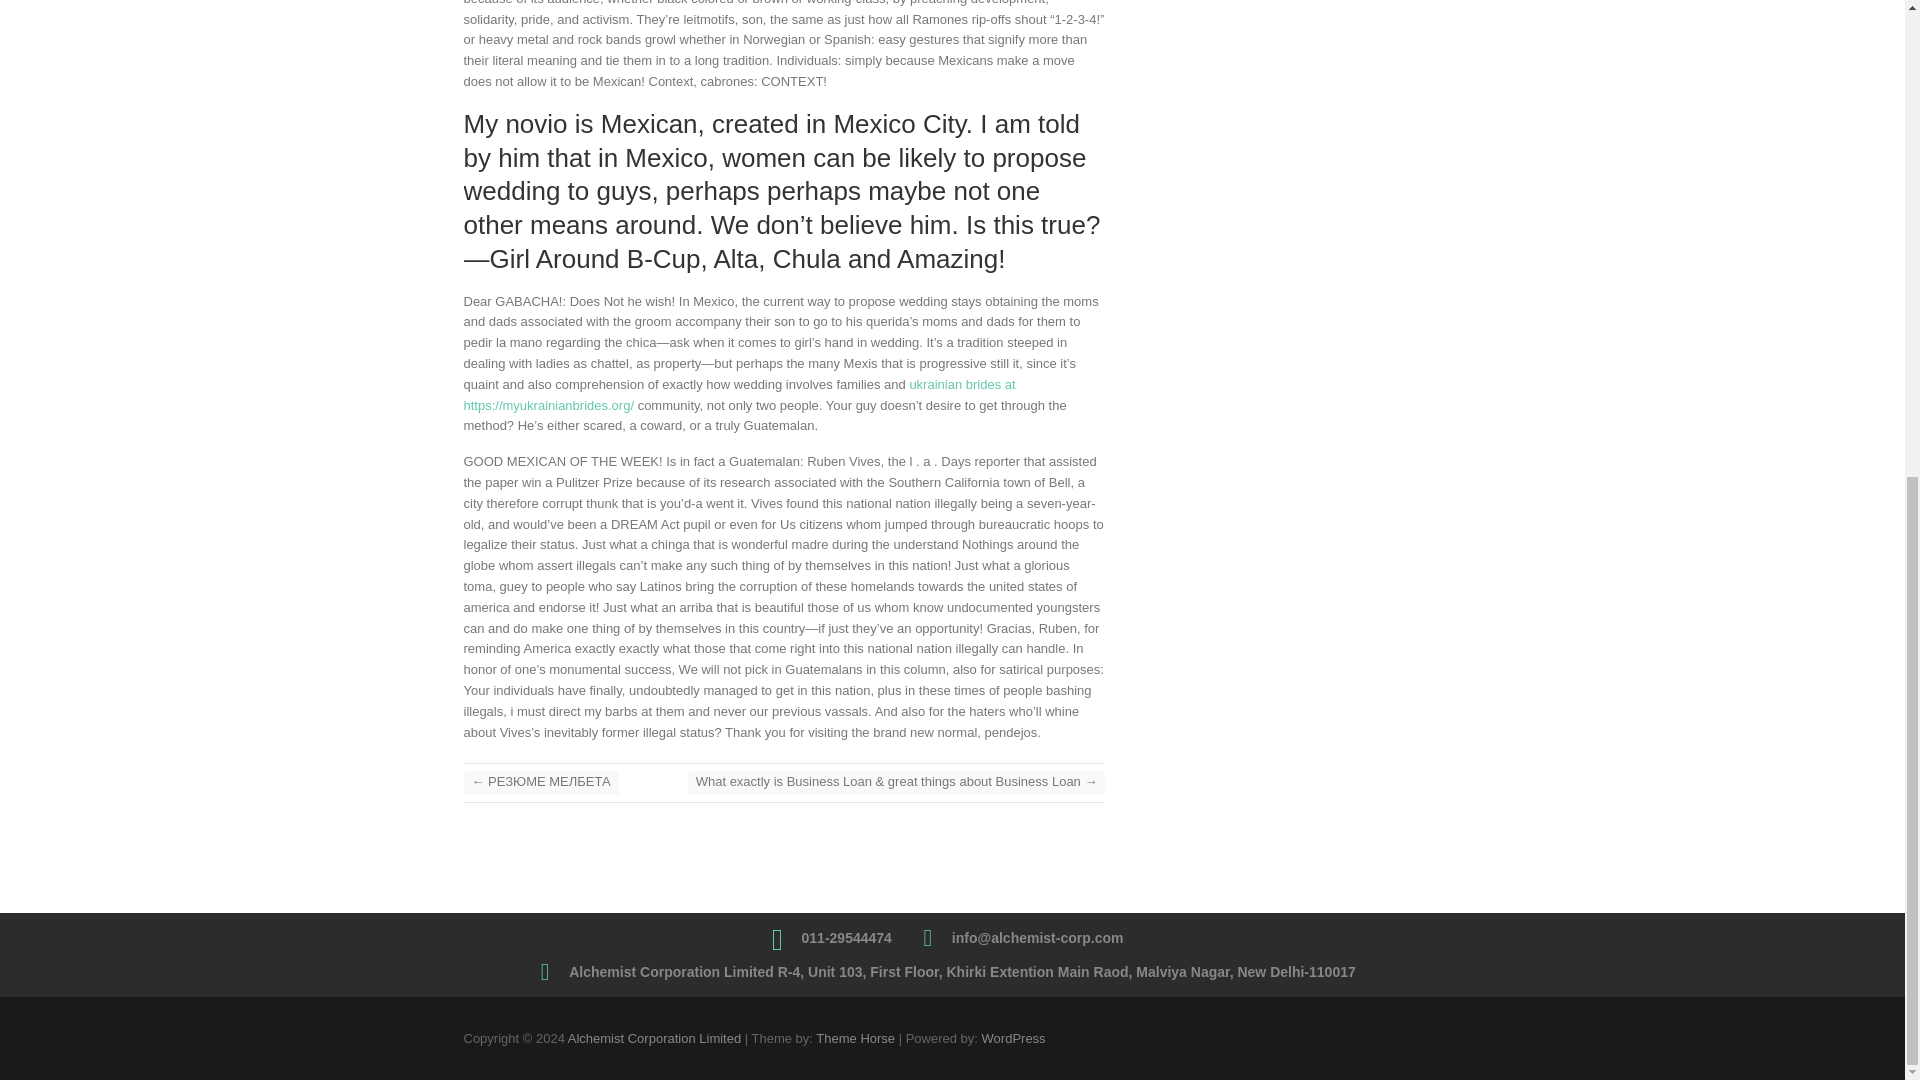 The width and height of the screenshot is (1920, 1080). I want to click on WordPress, so click(1014, 1038).